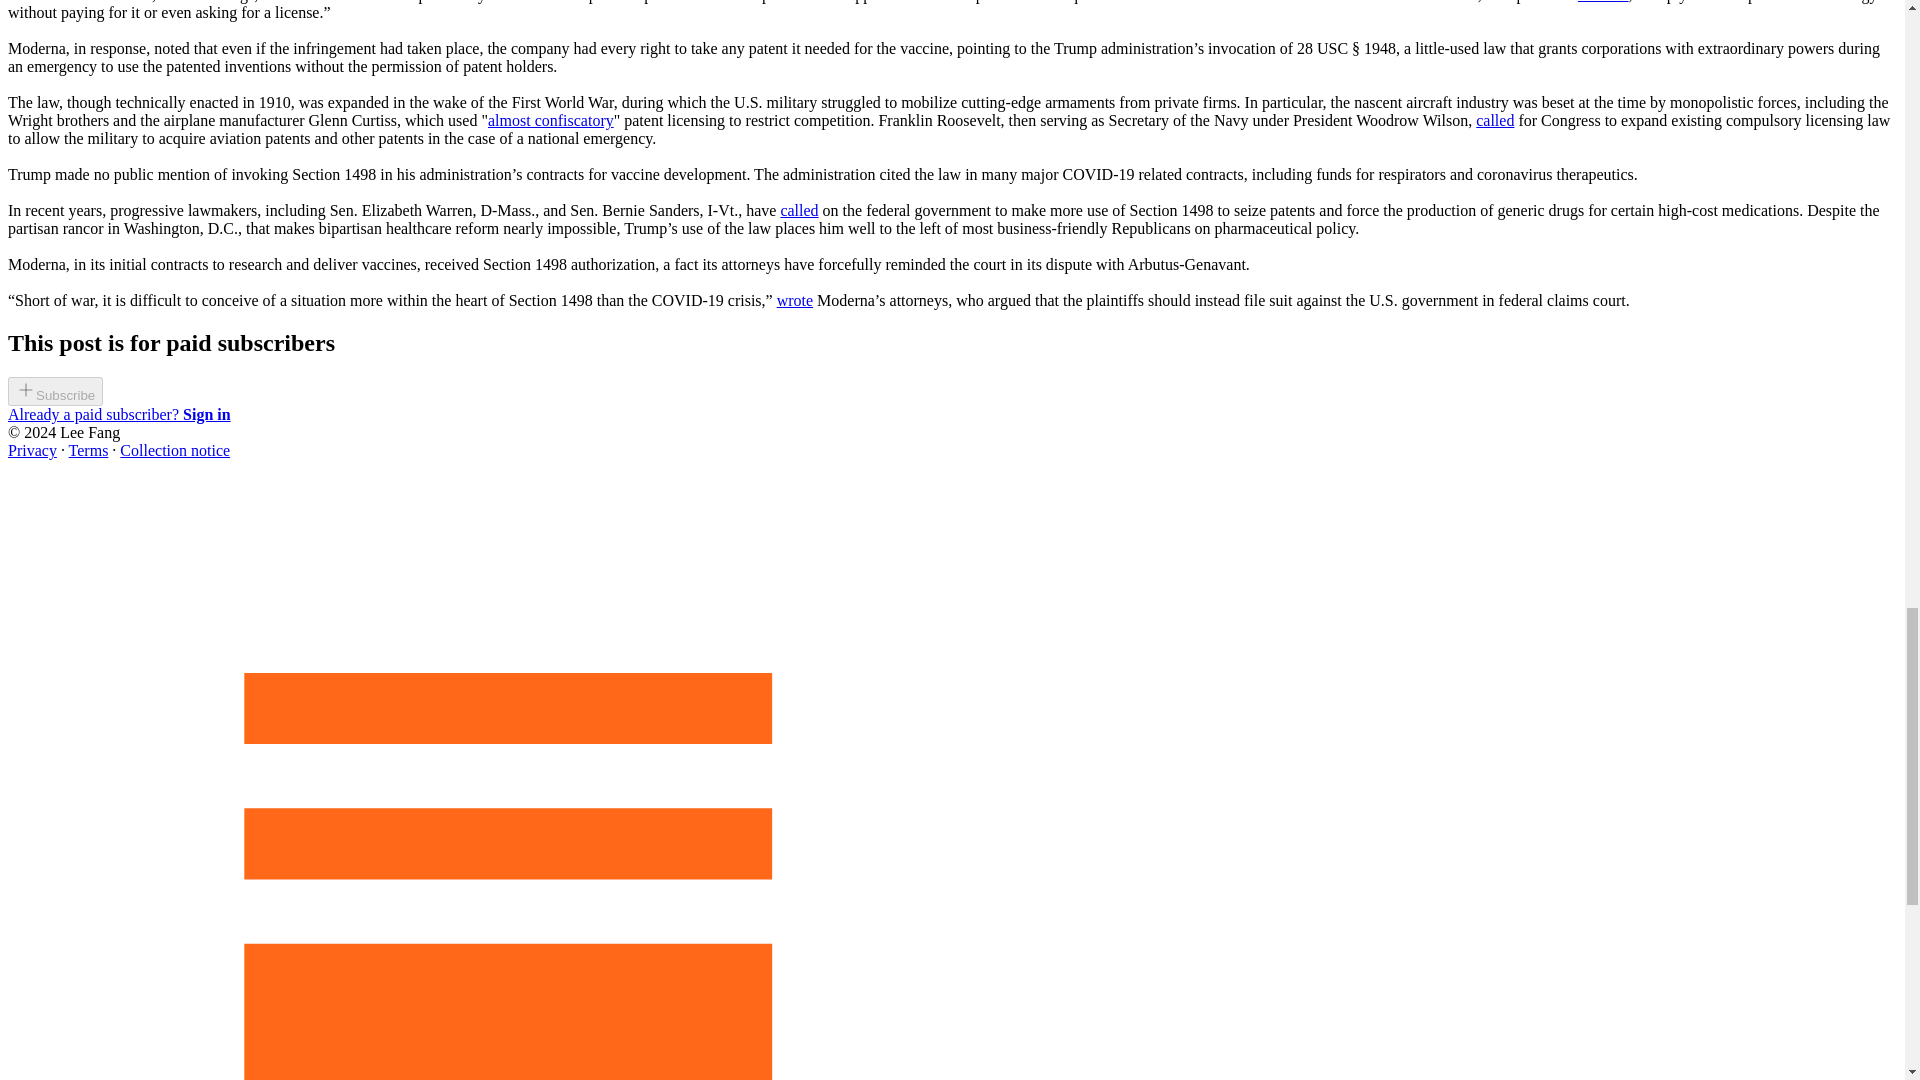 The height and width of the screenshot is (1080, 1920). I want to click on Subscribe, so click(55, 394).